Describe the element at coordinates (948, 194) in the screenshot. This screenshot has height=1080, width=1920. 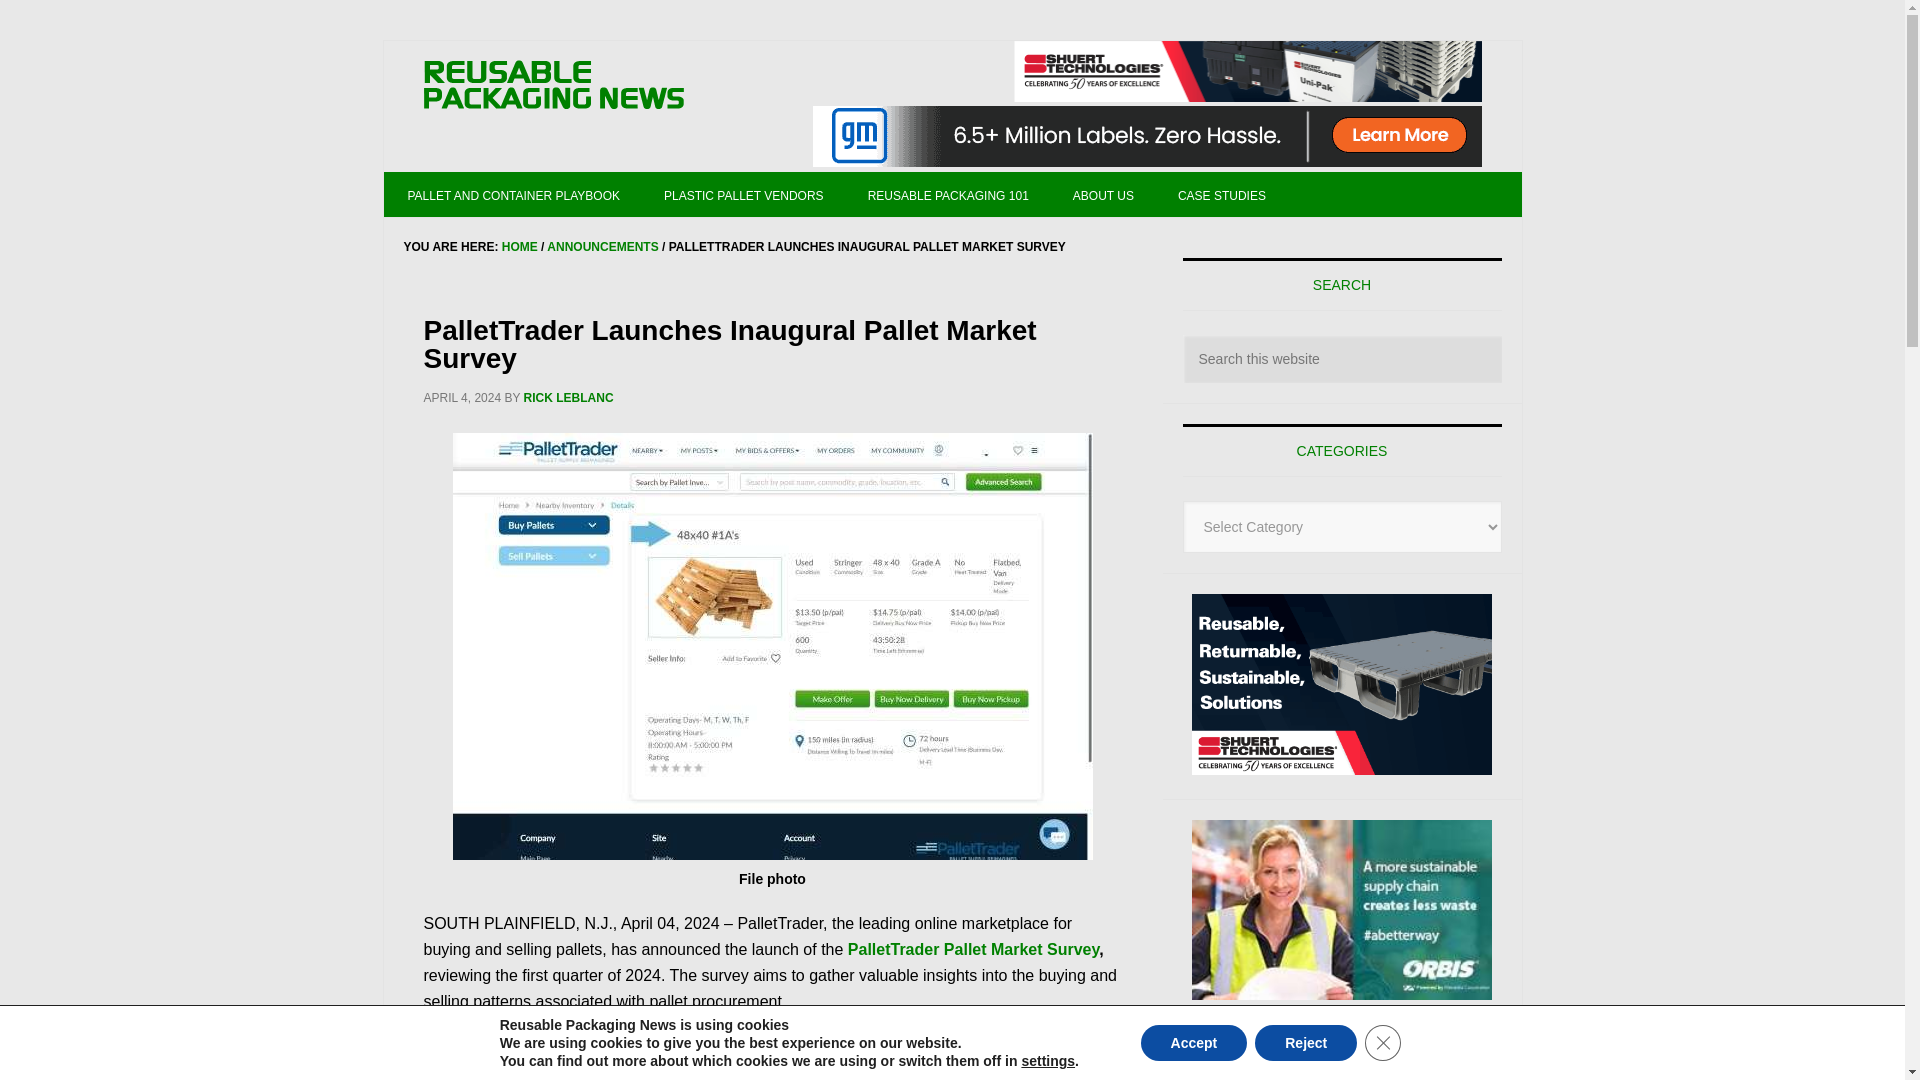
I see `REUSABLE PACKAGING 101` at that location.